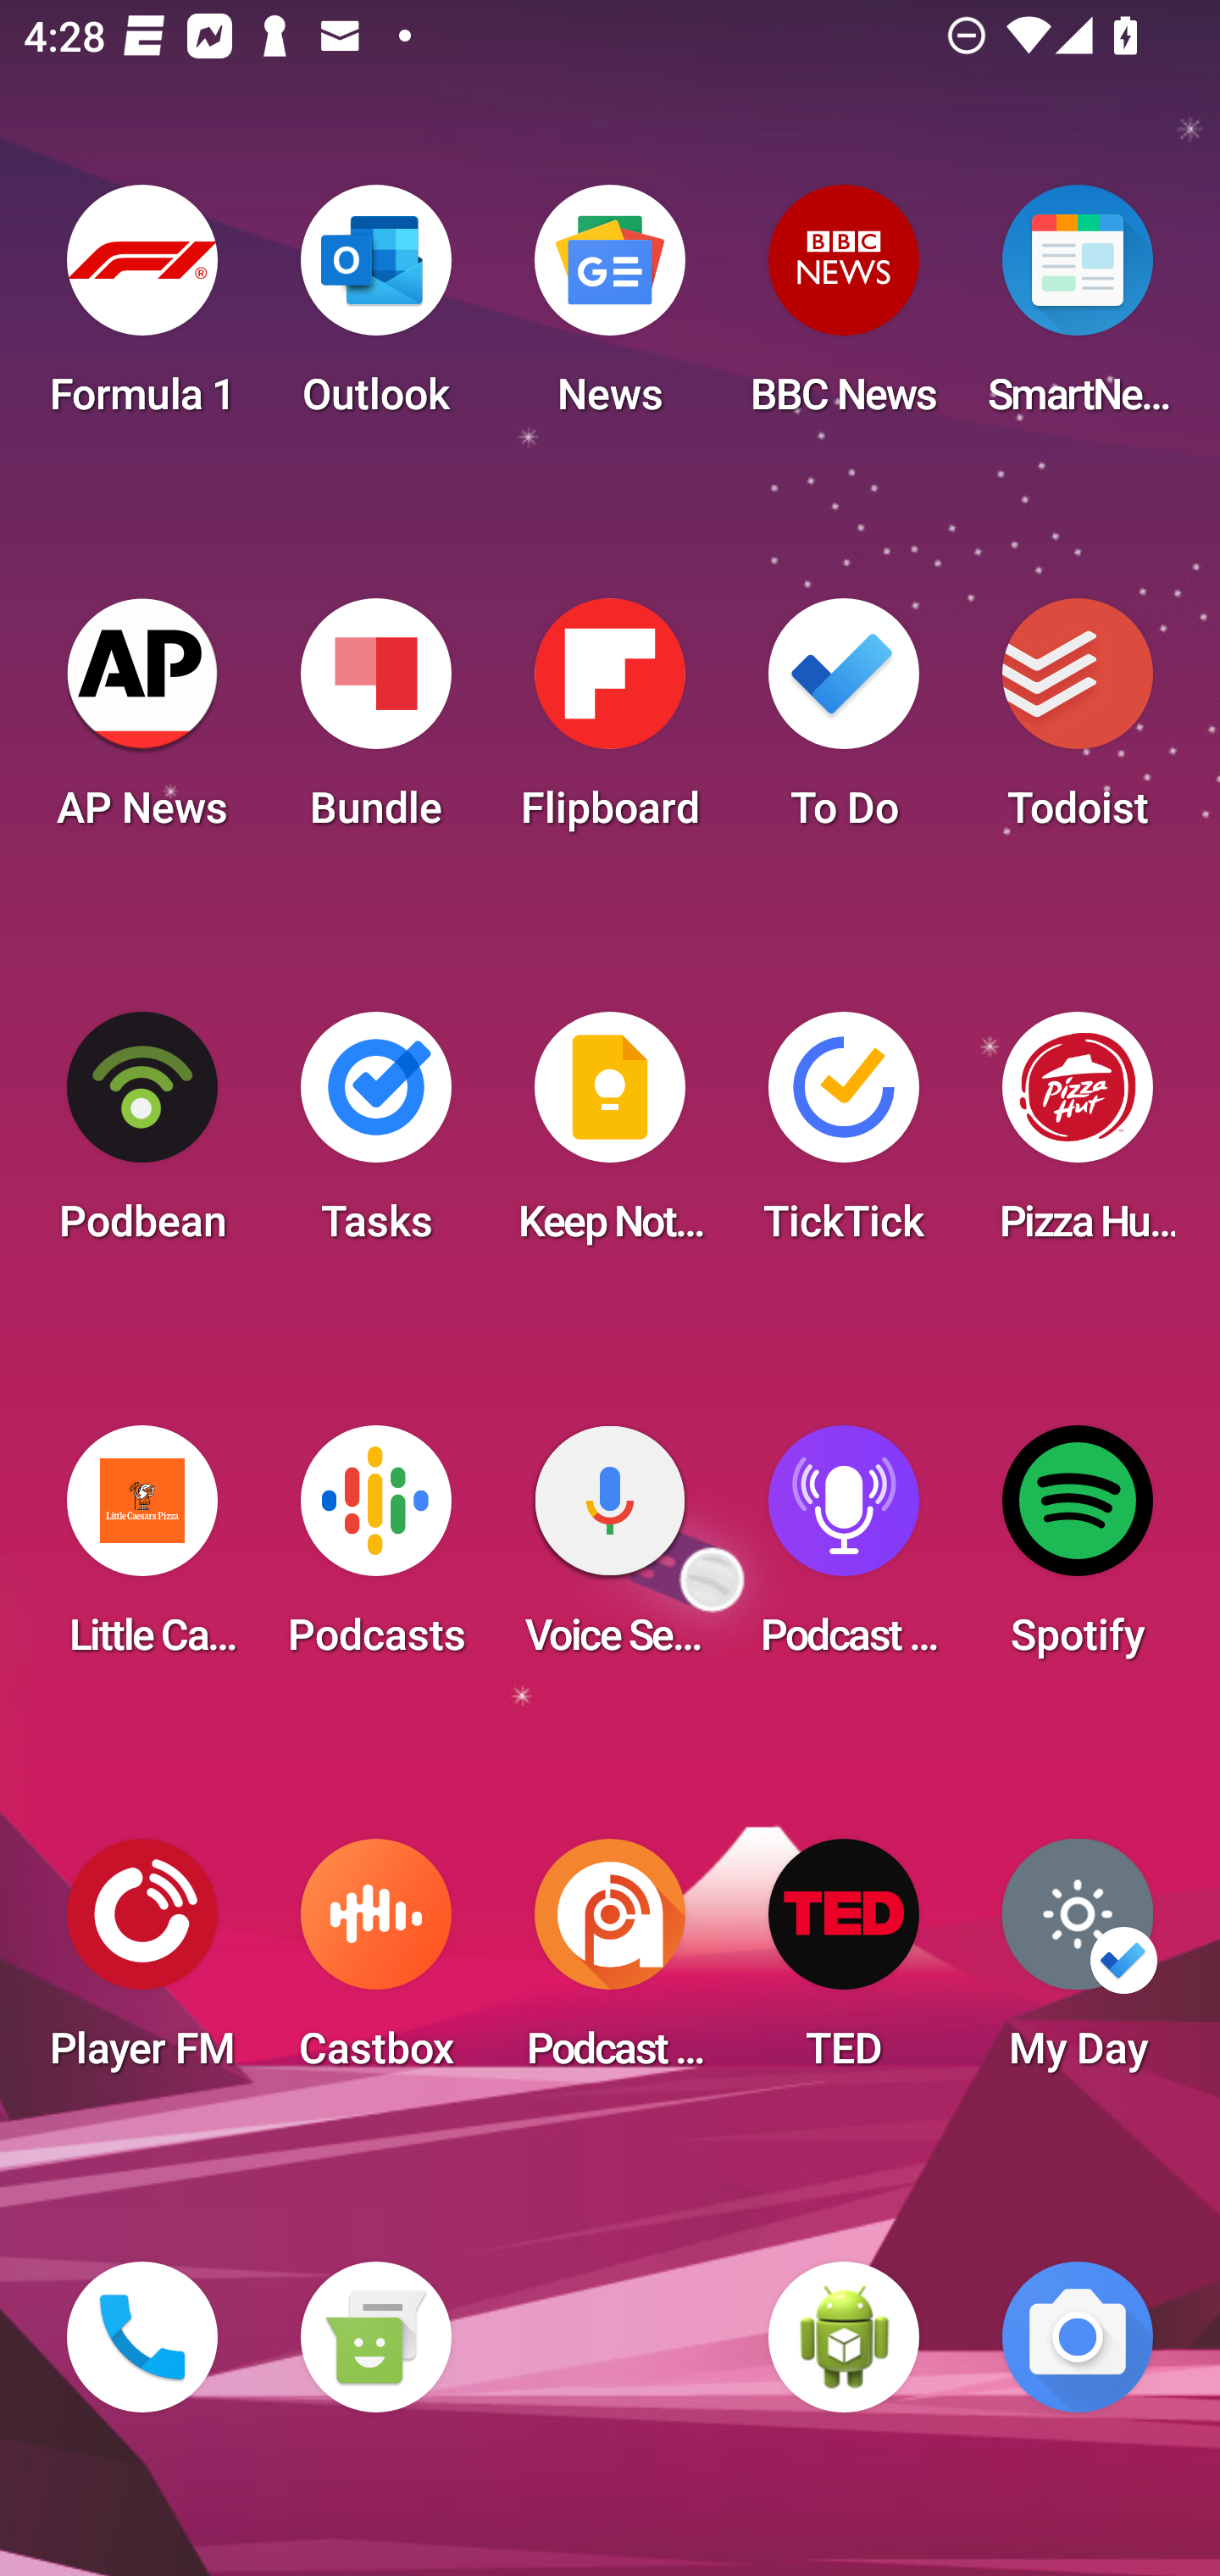 Image resolution: width=1220 pixels, height=2576 pixels. What do you see at coordinates (1078, 1964) in the screenshot?
I see `My Day` at bounding box center [1078, 1964].